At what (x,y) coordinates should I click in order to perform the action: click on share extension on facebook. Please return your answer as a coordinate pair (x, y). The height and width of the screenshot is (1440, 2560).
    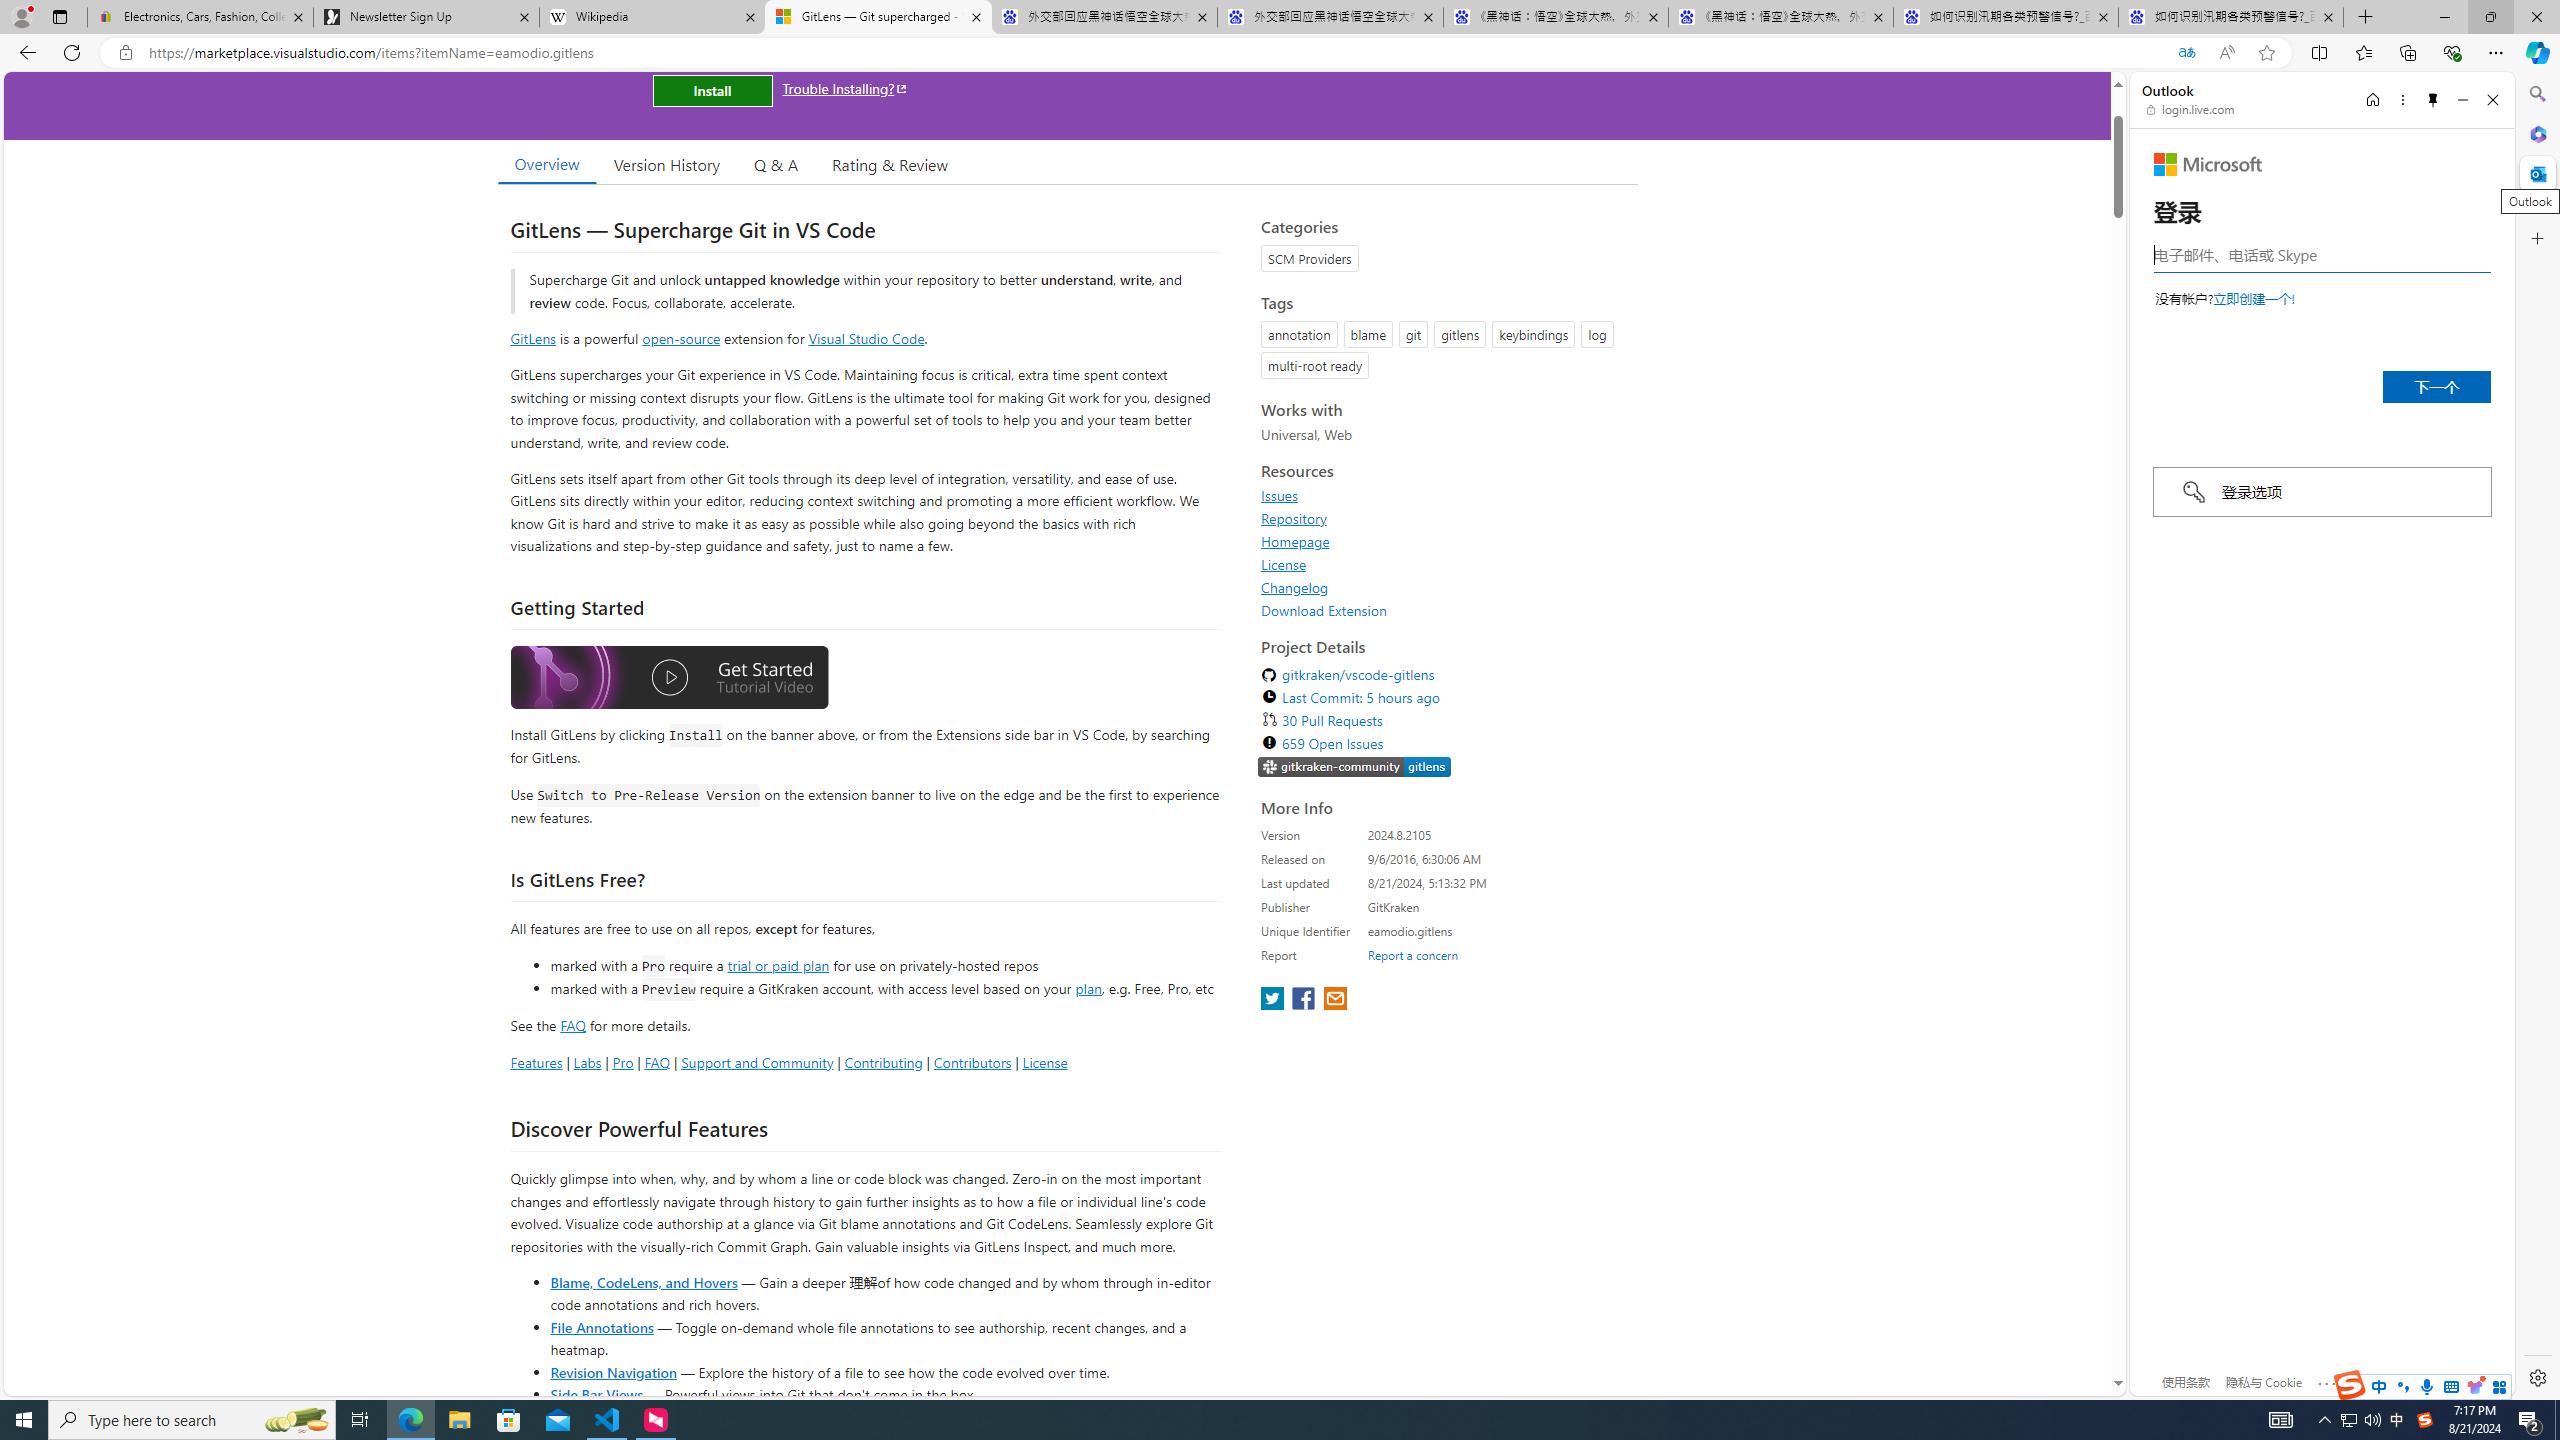
    Looking at the image, I should click on (1305, 1000).